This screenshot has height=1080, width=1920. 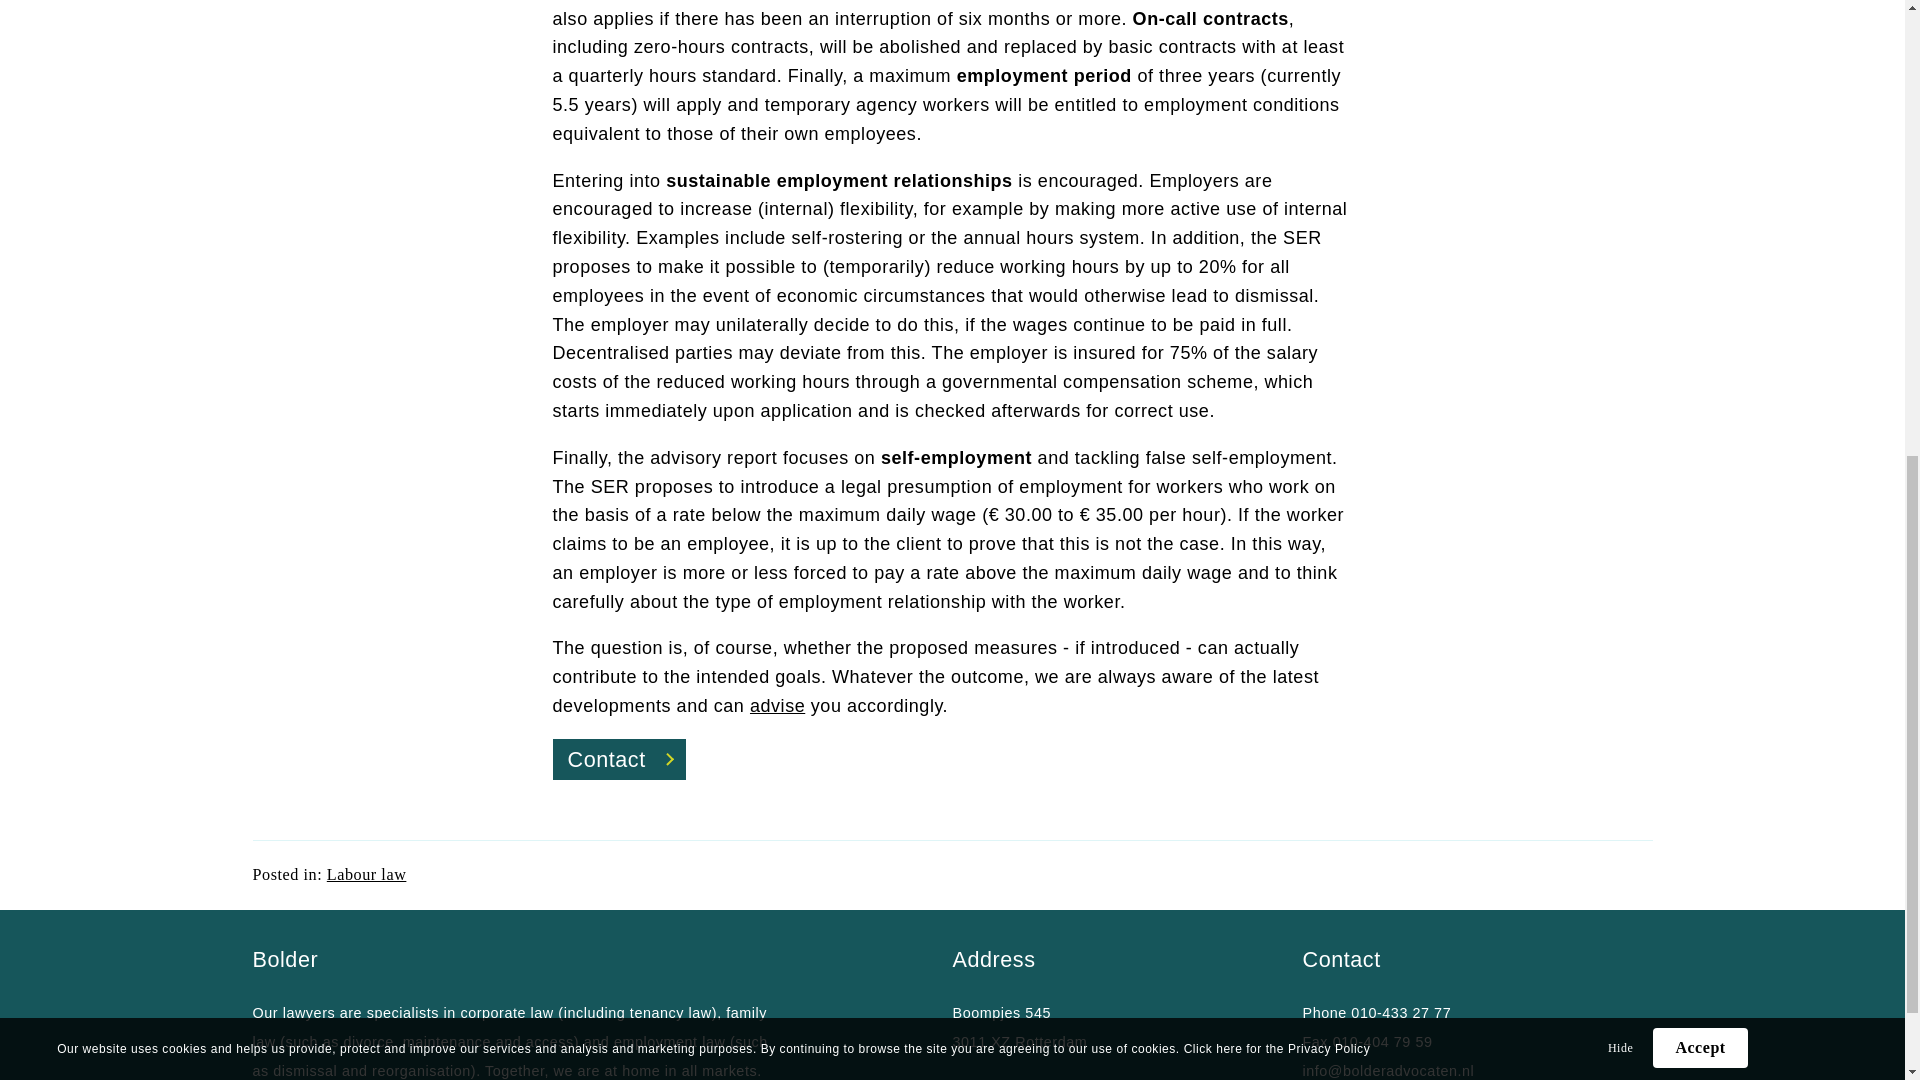 What do you see at coordinates (1401, 1012) in the screenshot?
I see `010-433 27 77` at bounding box center [1401, 1012].